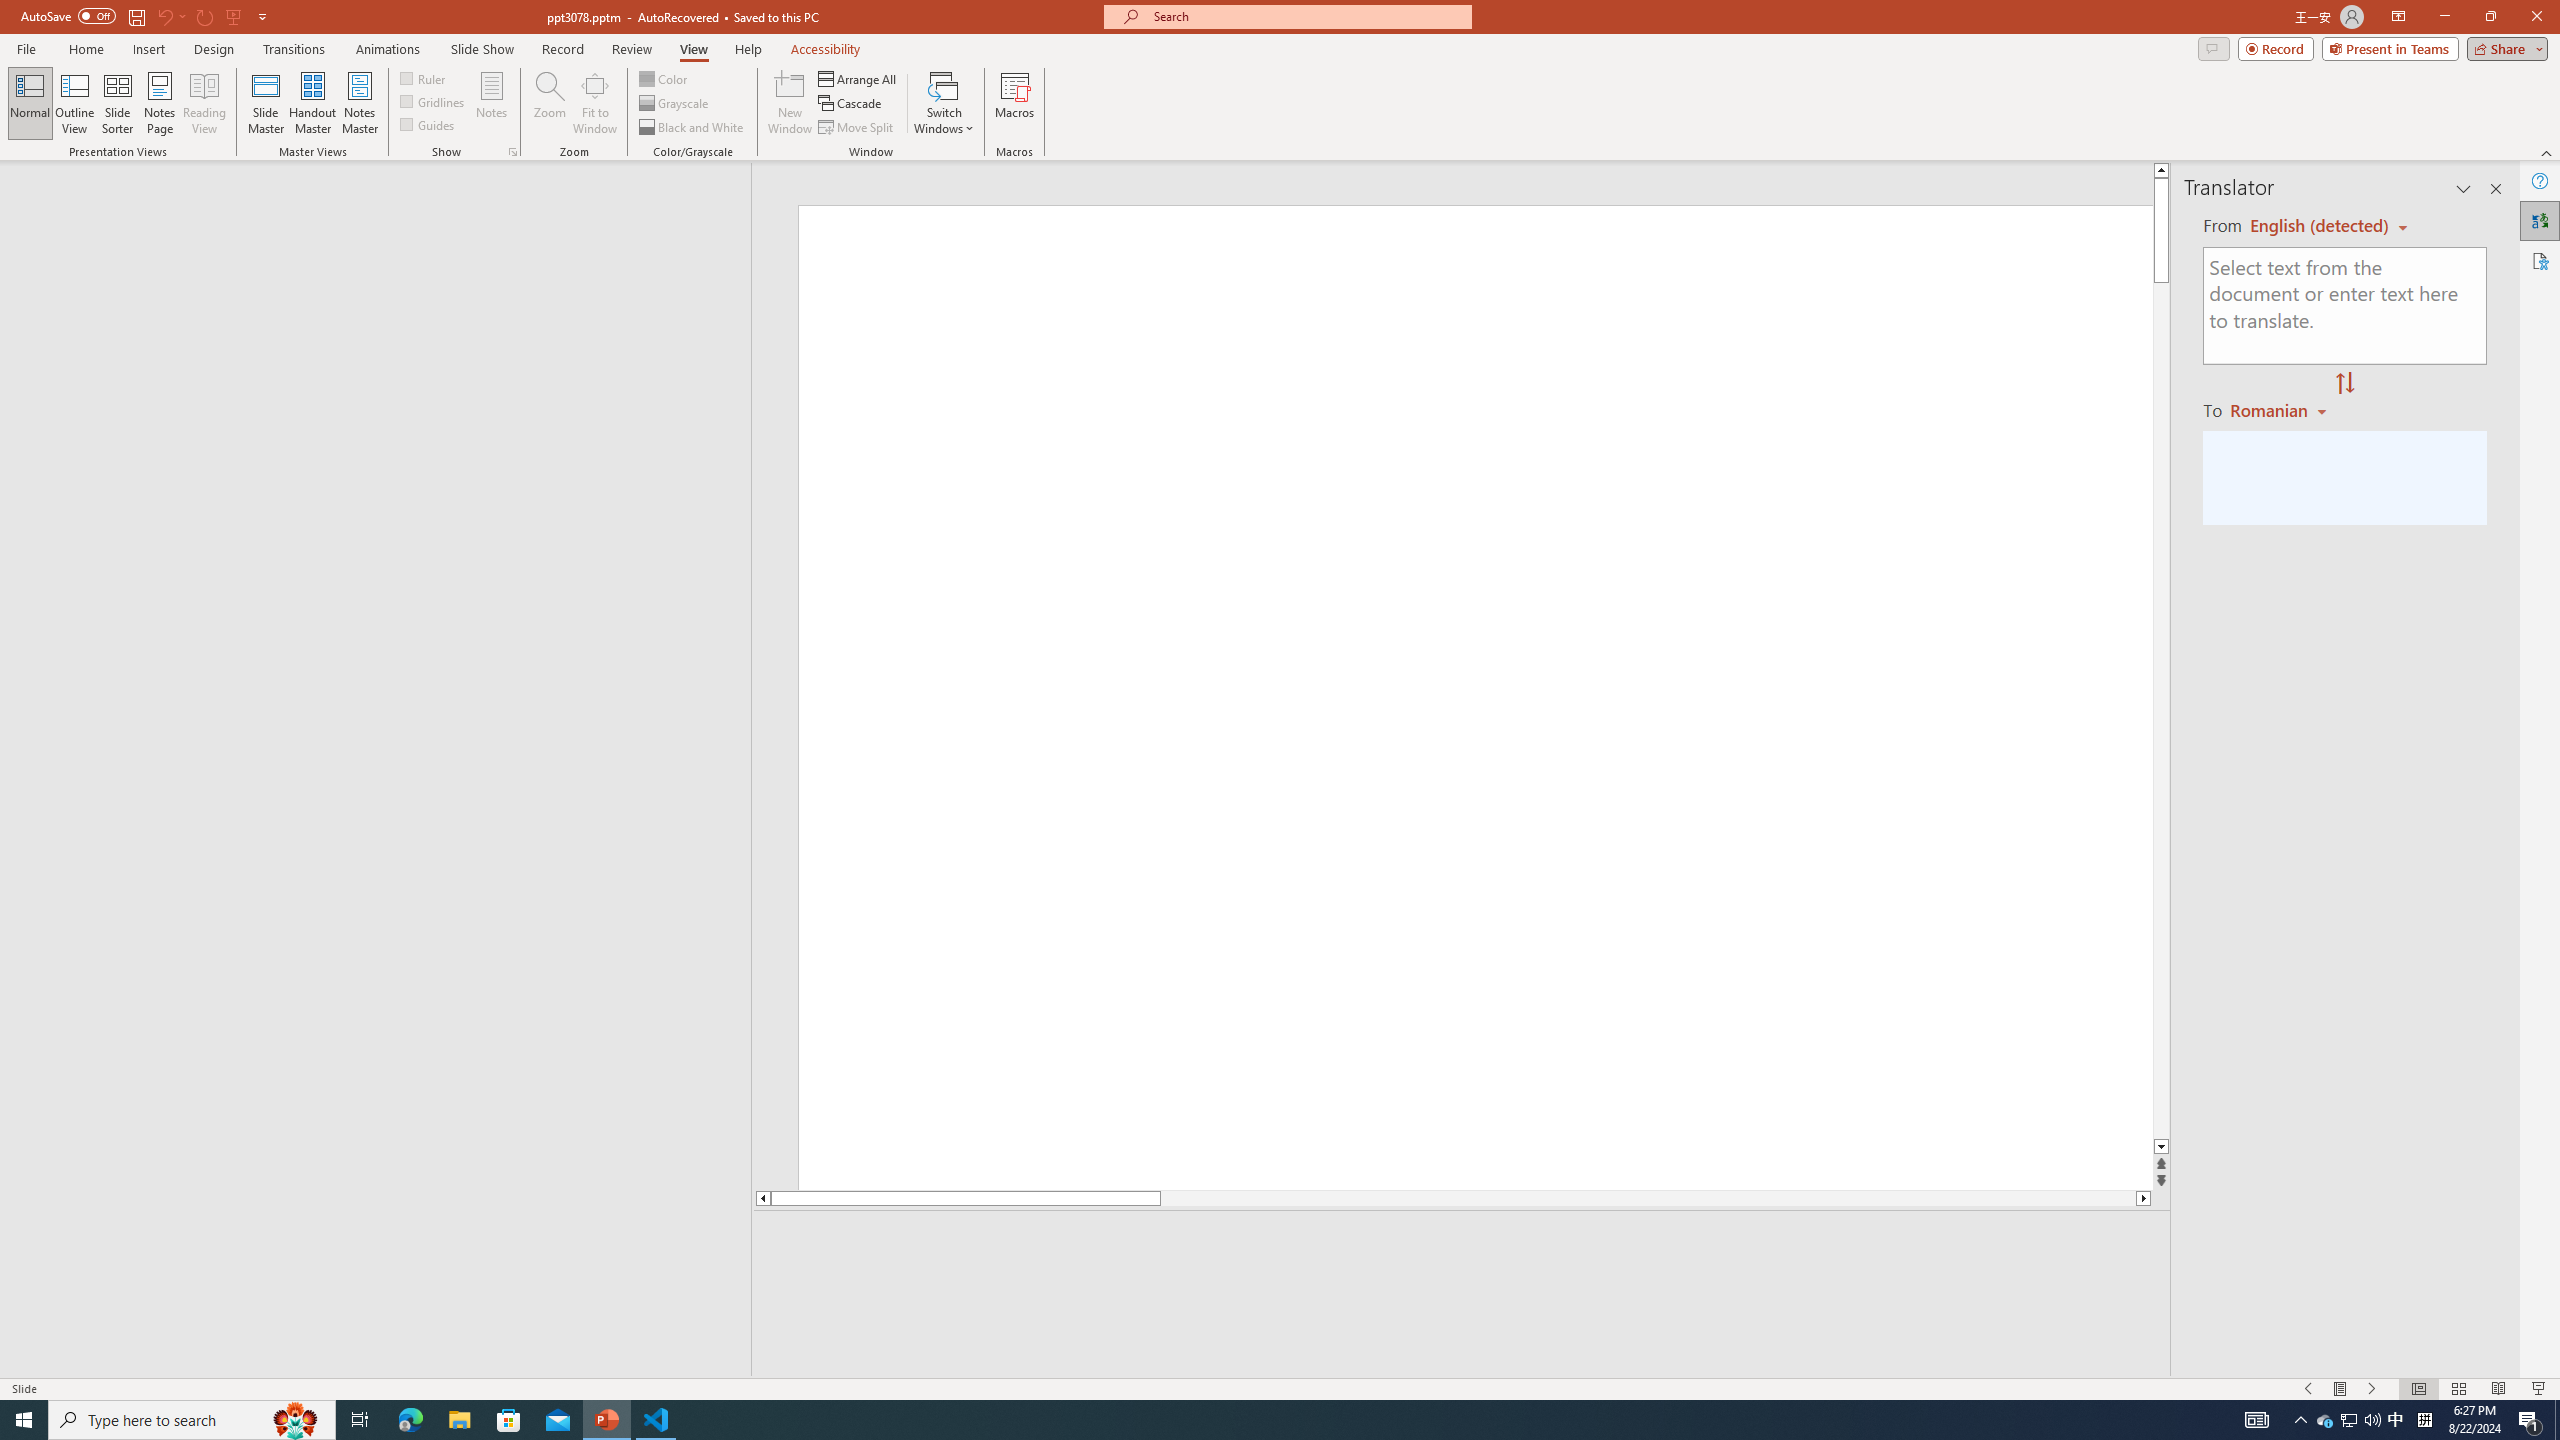 This screenshot has width=2560, height=1440. Describe the element at coordinates (2280, 409) in the screenshot. I see `Romanian` at that location.